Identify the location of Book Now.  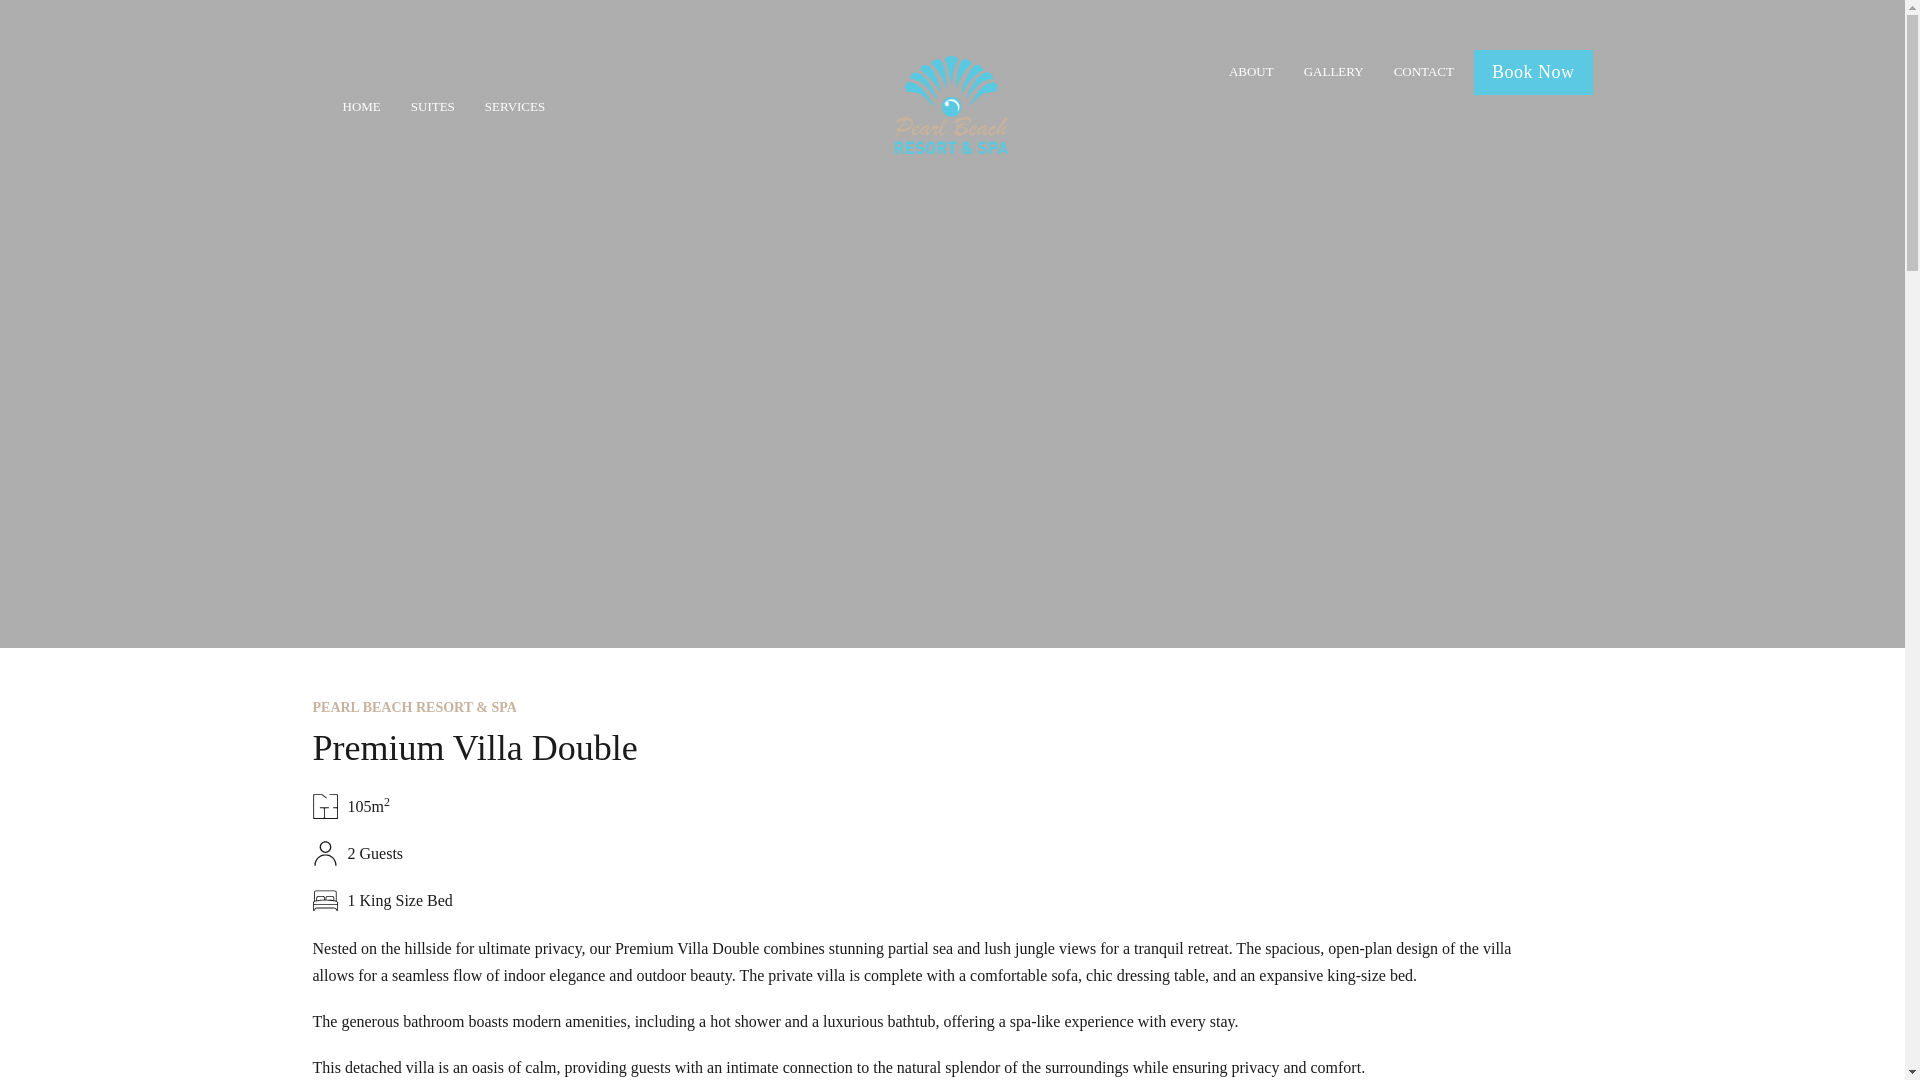
(1534, 72).